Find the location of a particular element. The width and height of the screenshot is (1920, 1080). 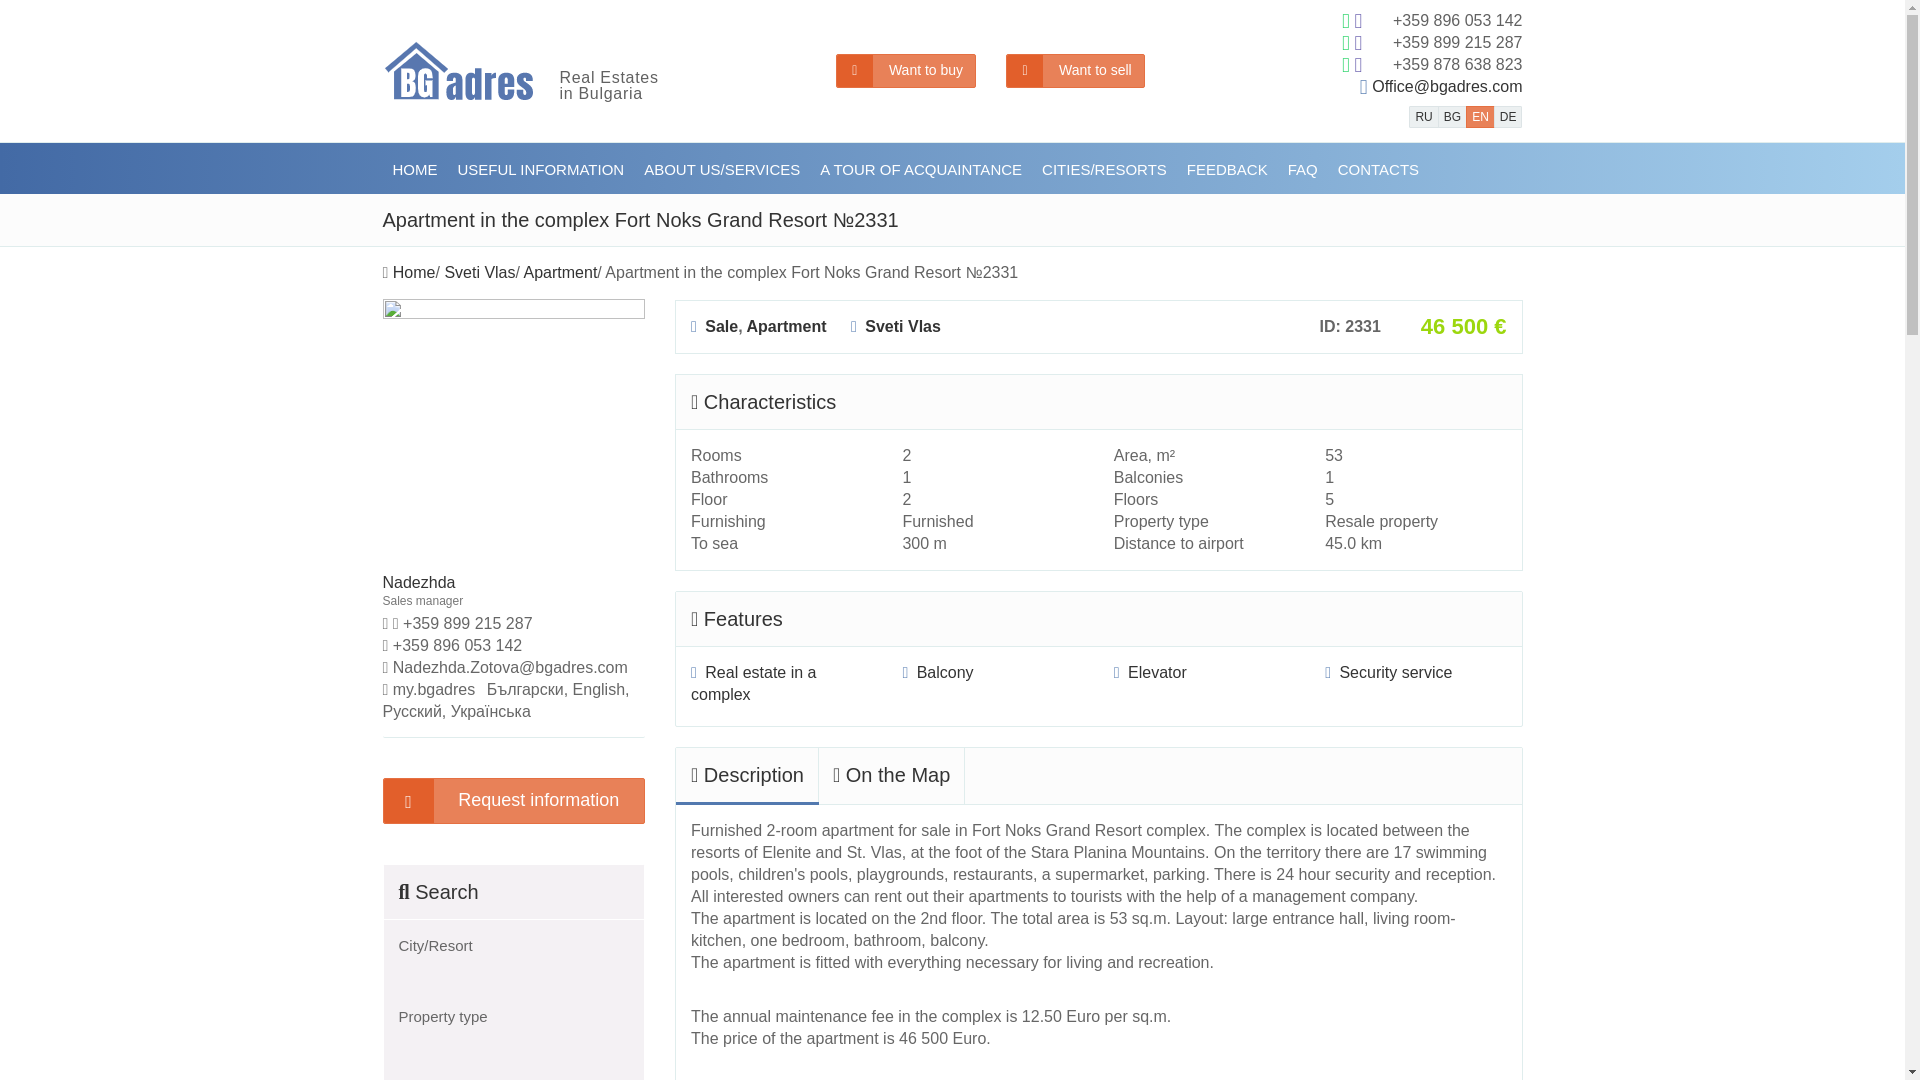

Home is located at coordinates (414, 272).